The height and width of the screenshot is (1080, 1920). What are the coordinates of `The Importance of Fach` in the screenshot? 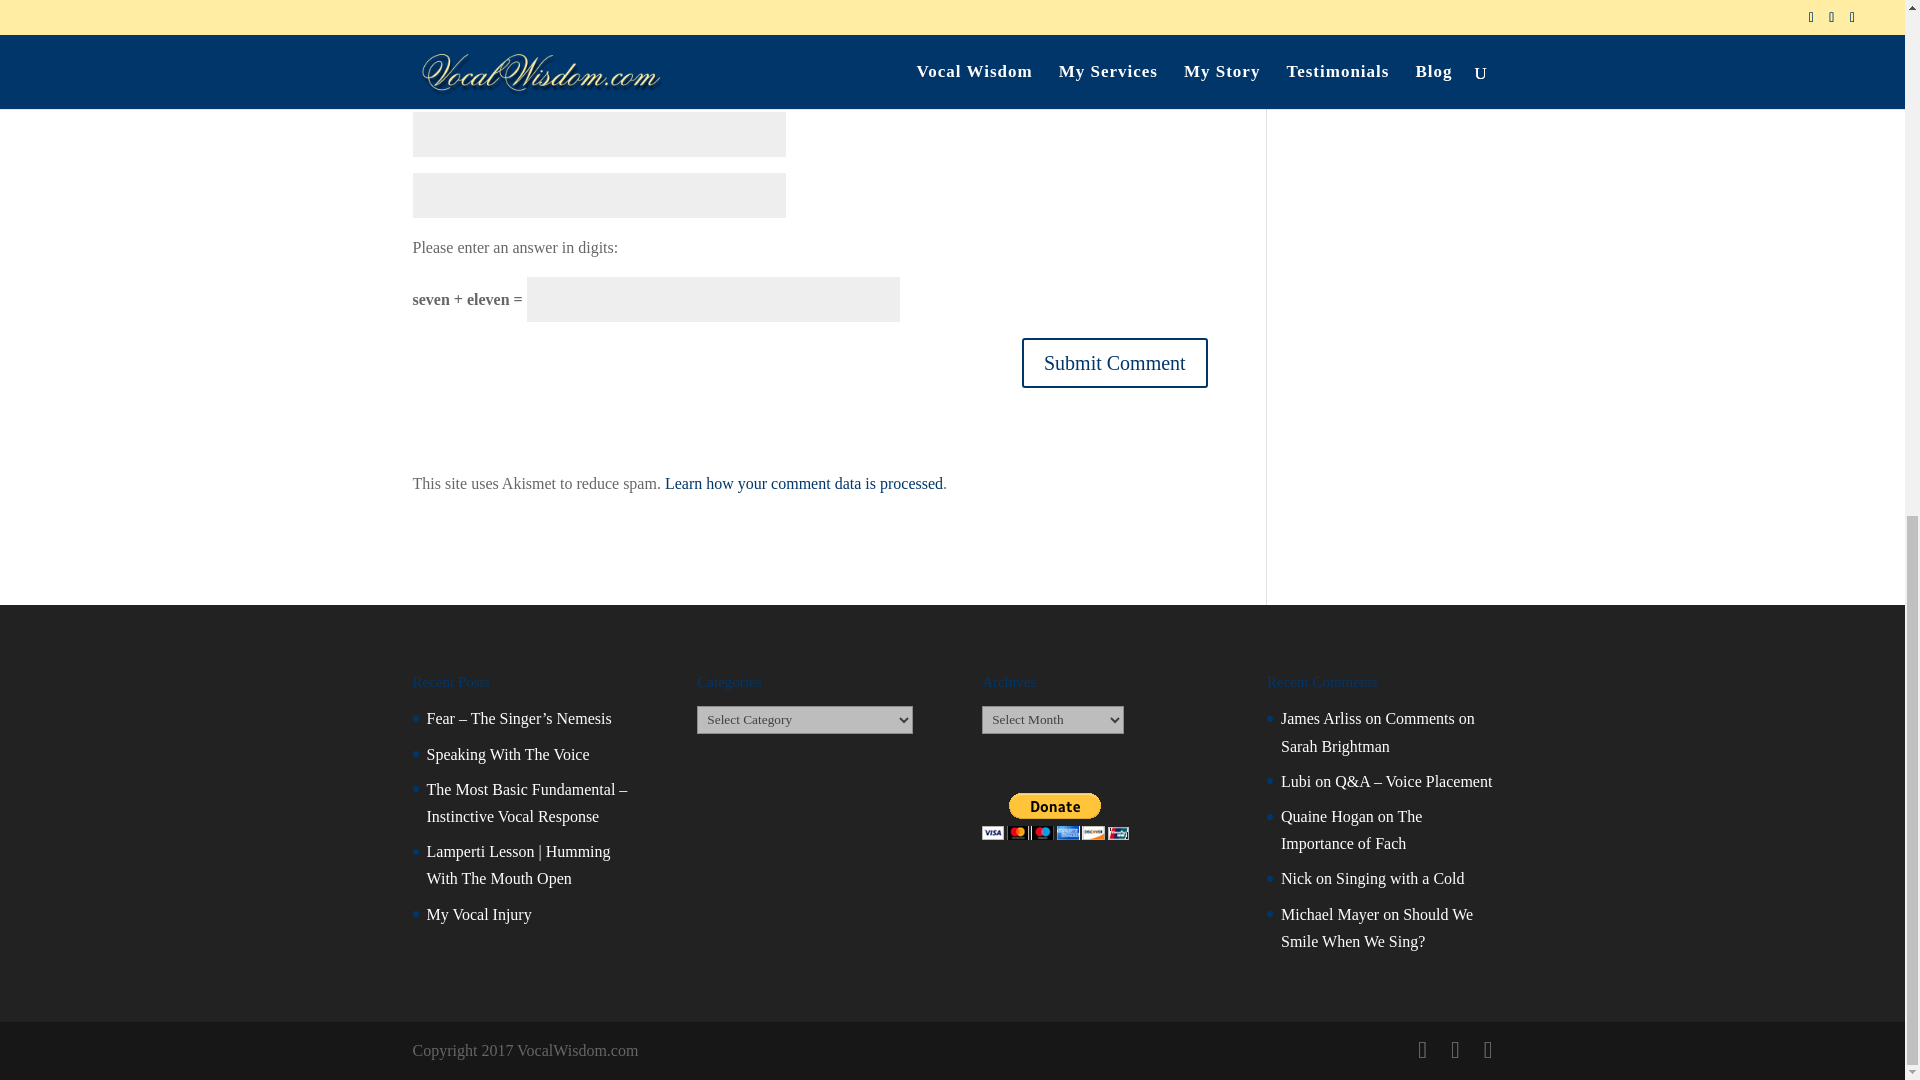 It's located at (1351, 830).